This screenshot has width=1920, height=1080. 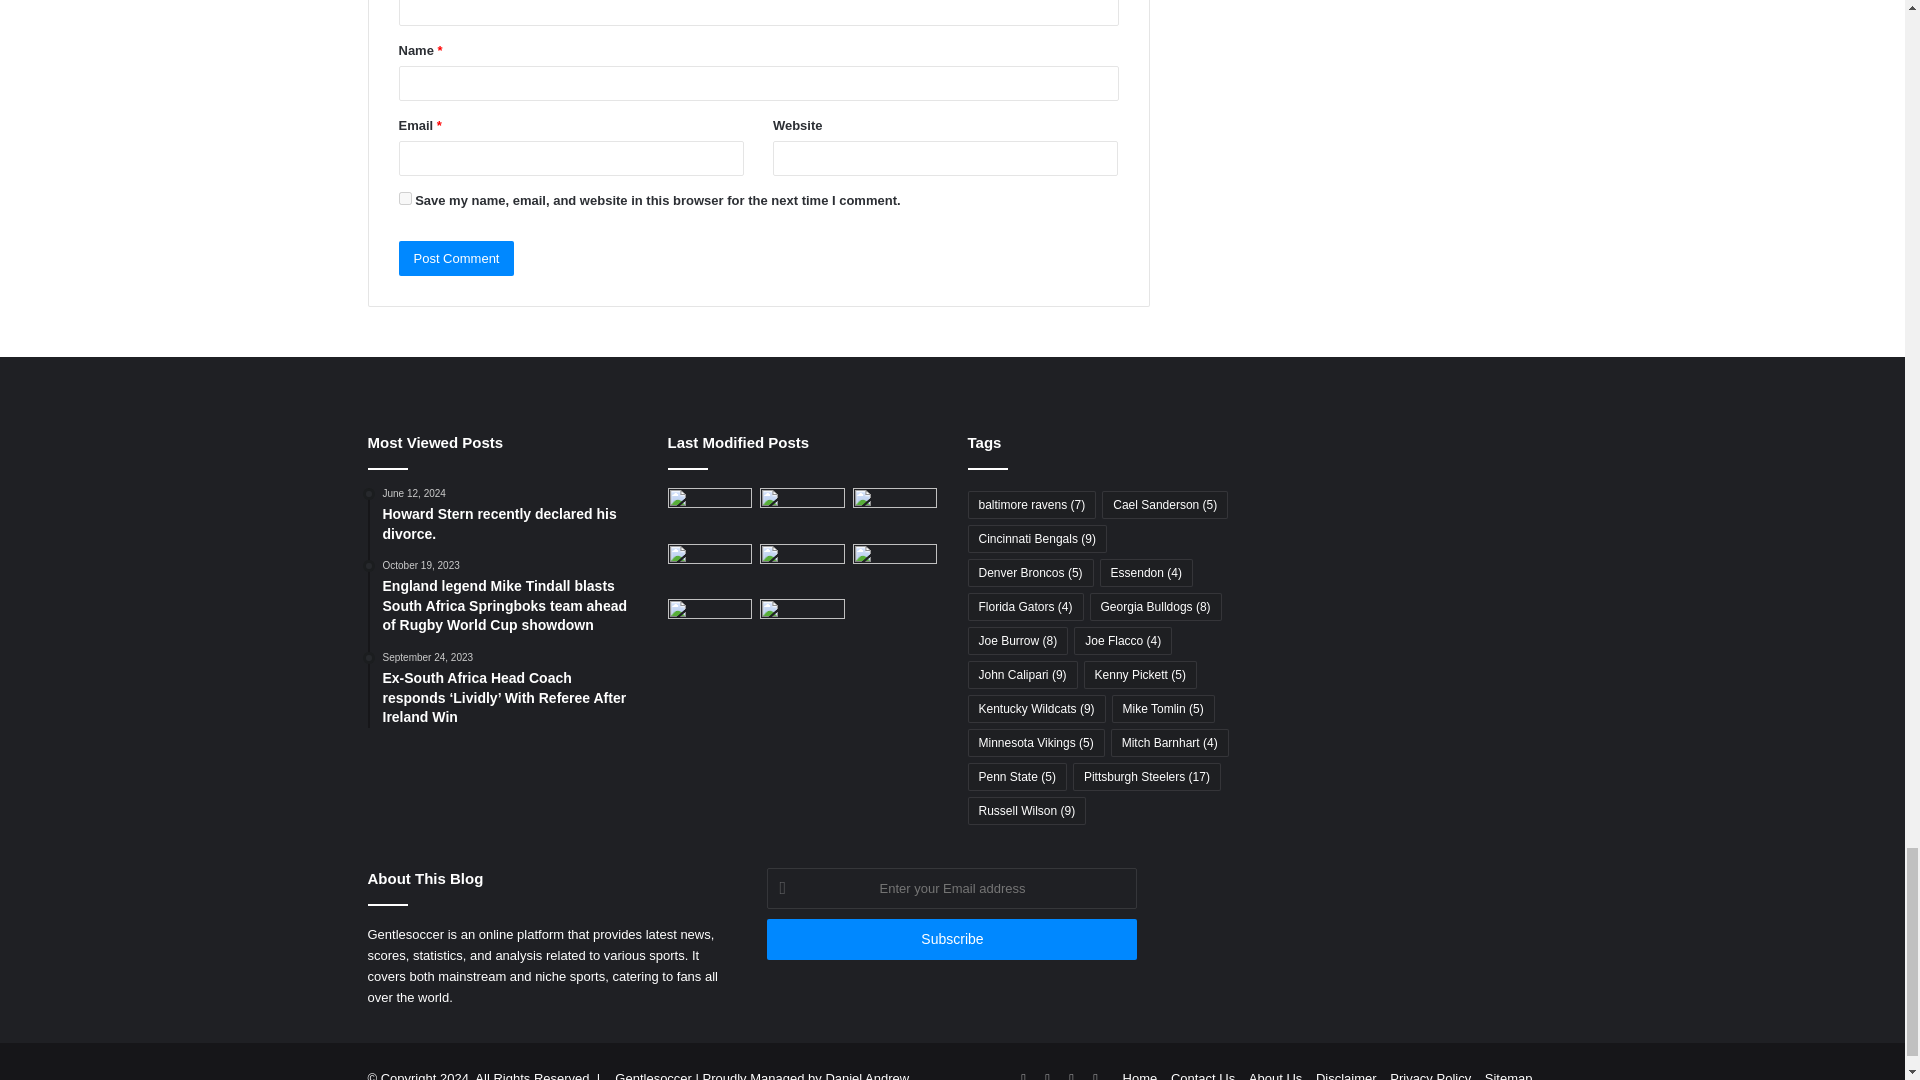 What do you see at coordinates (456, 258) in the screenshot?
I see `Post Comment` at bounding box center [456, 258].